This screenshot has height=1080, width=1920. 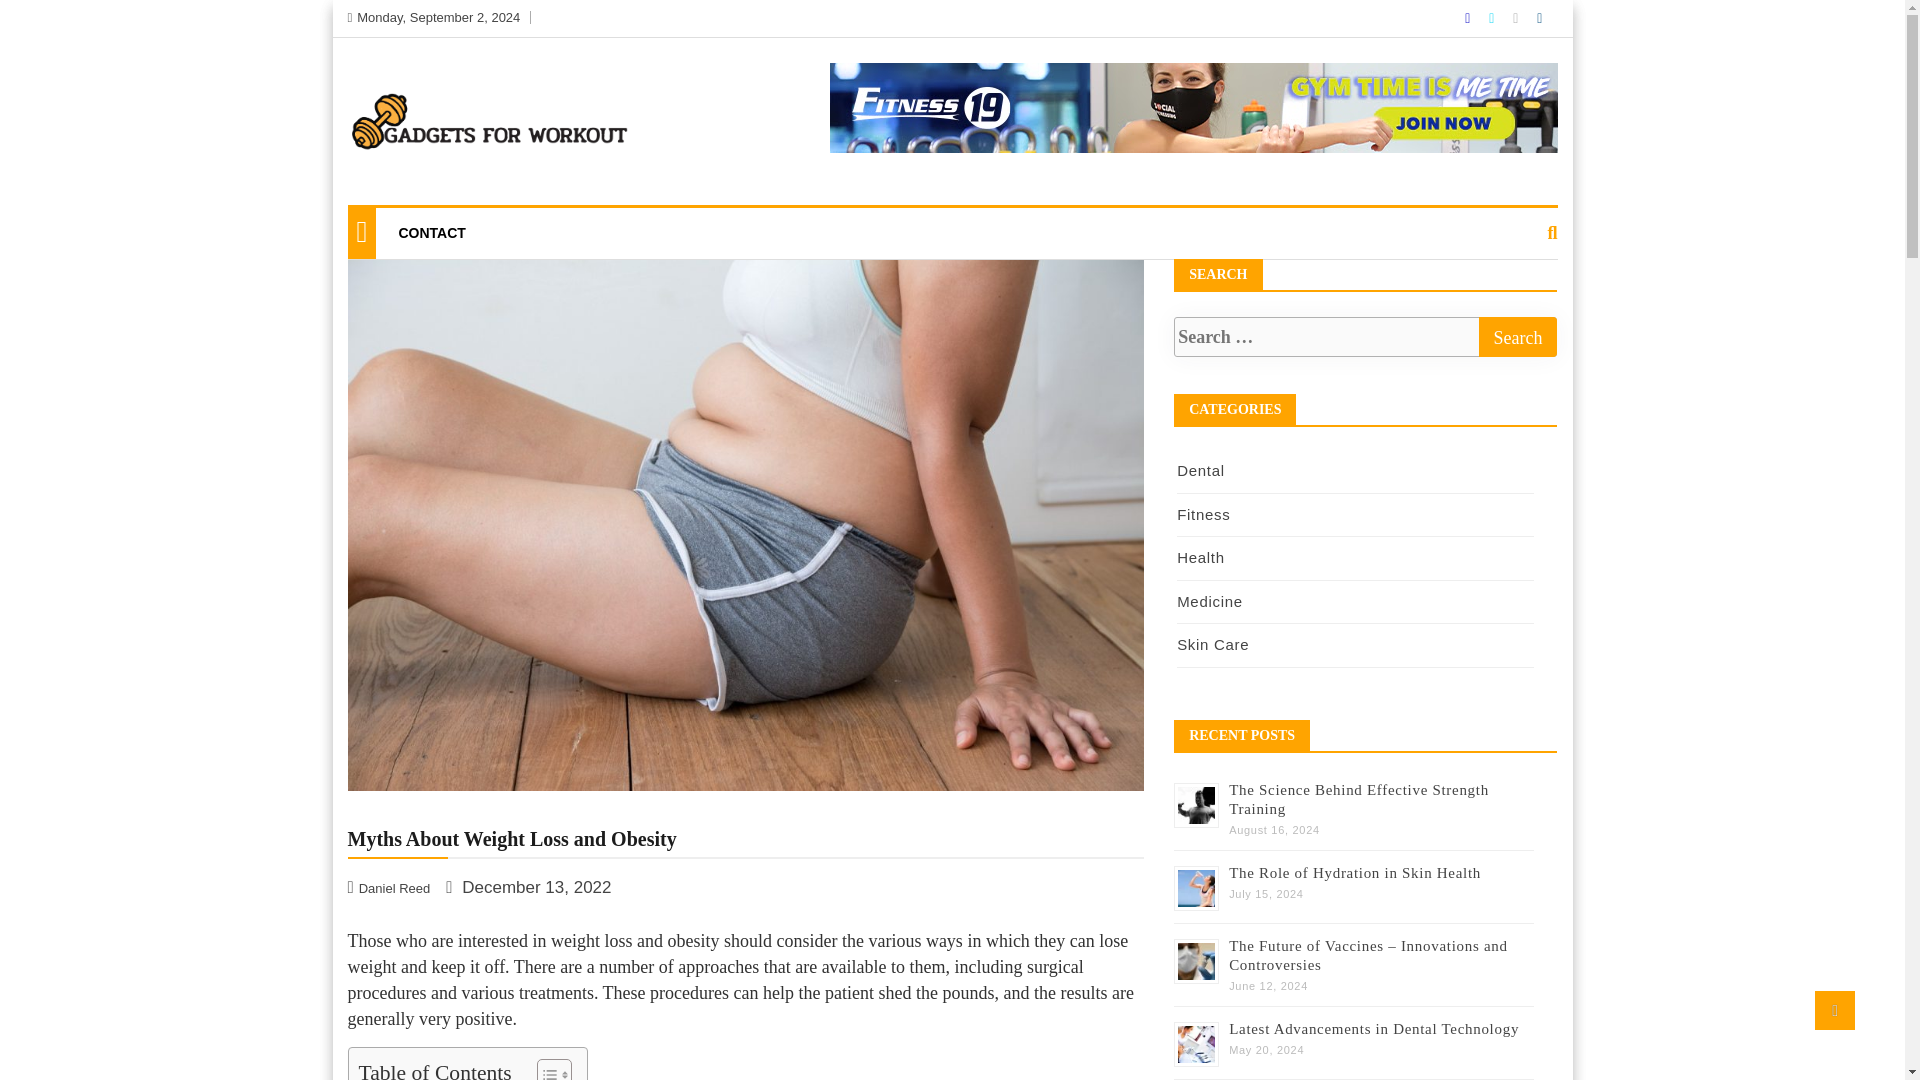 I want to click on Daniel Reed, so click(x=391, y=888).